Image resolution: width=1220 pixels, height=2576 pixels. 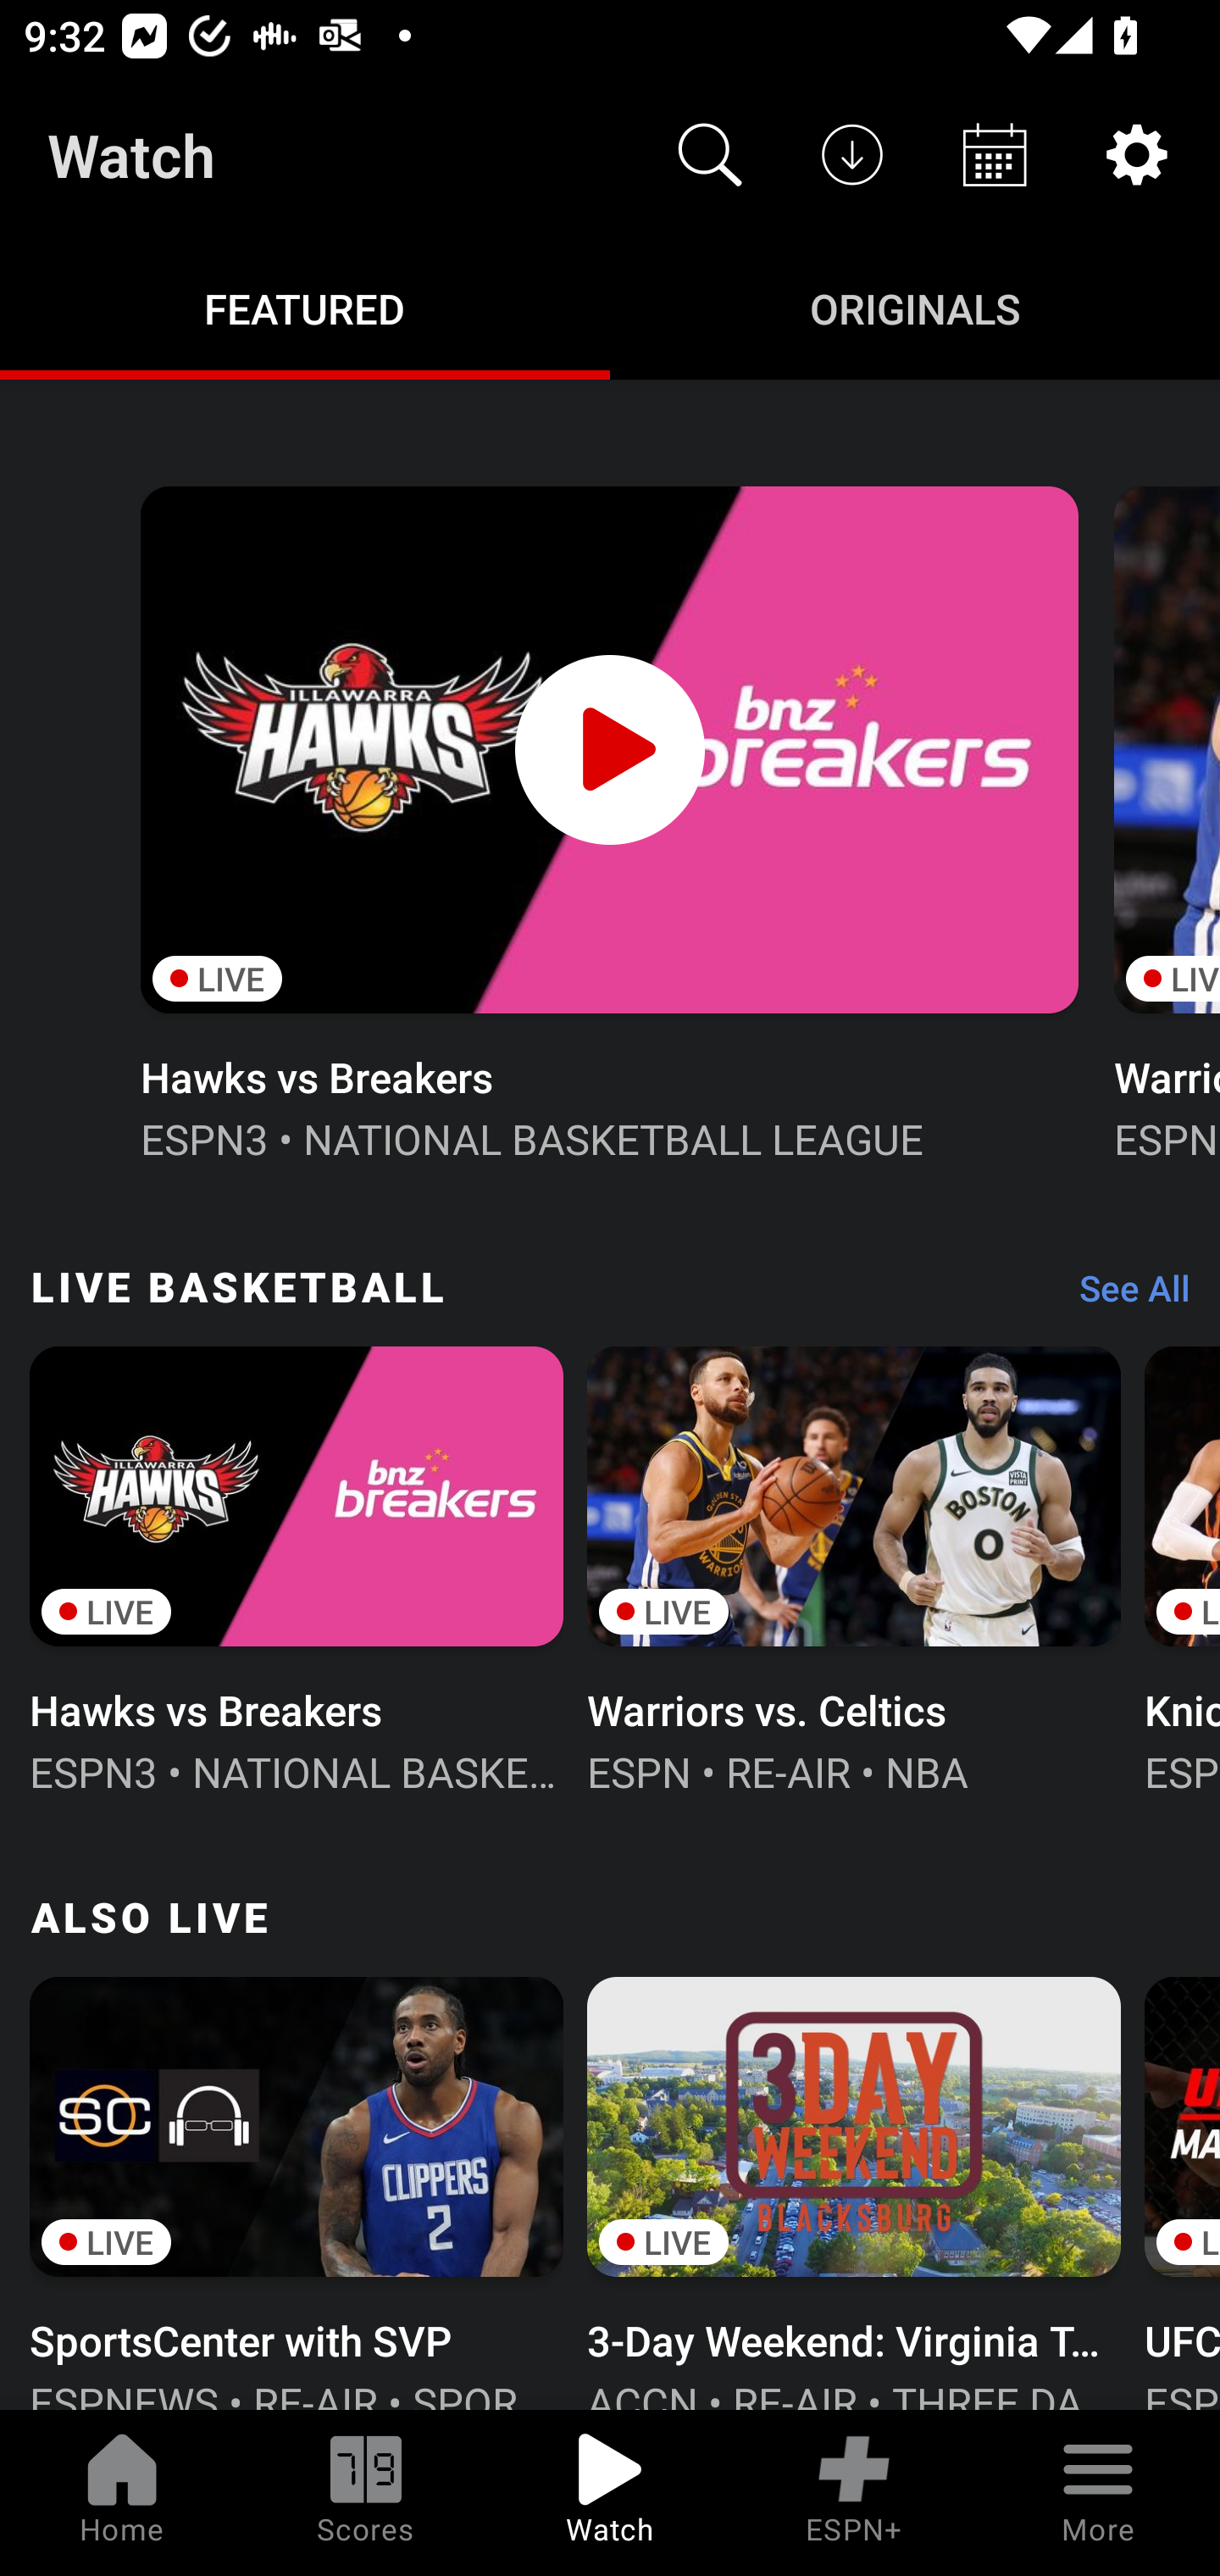 I want to click on Originals ORIGINALS, so click(x=915, y=307).